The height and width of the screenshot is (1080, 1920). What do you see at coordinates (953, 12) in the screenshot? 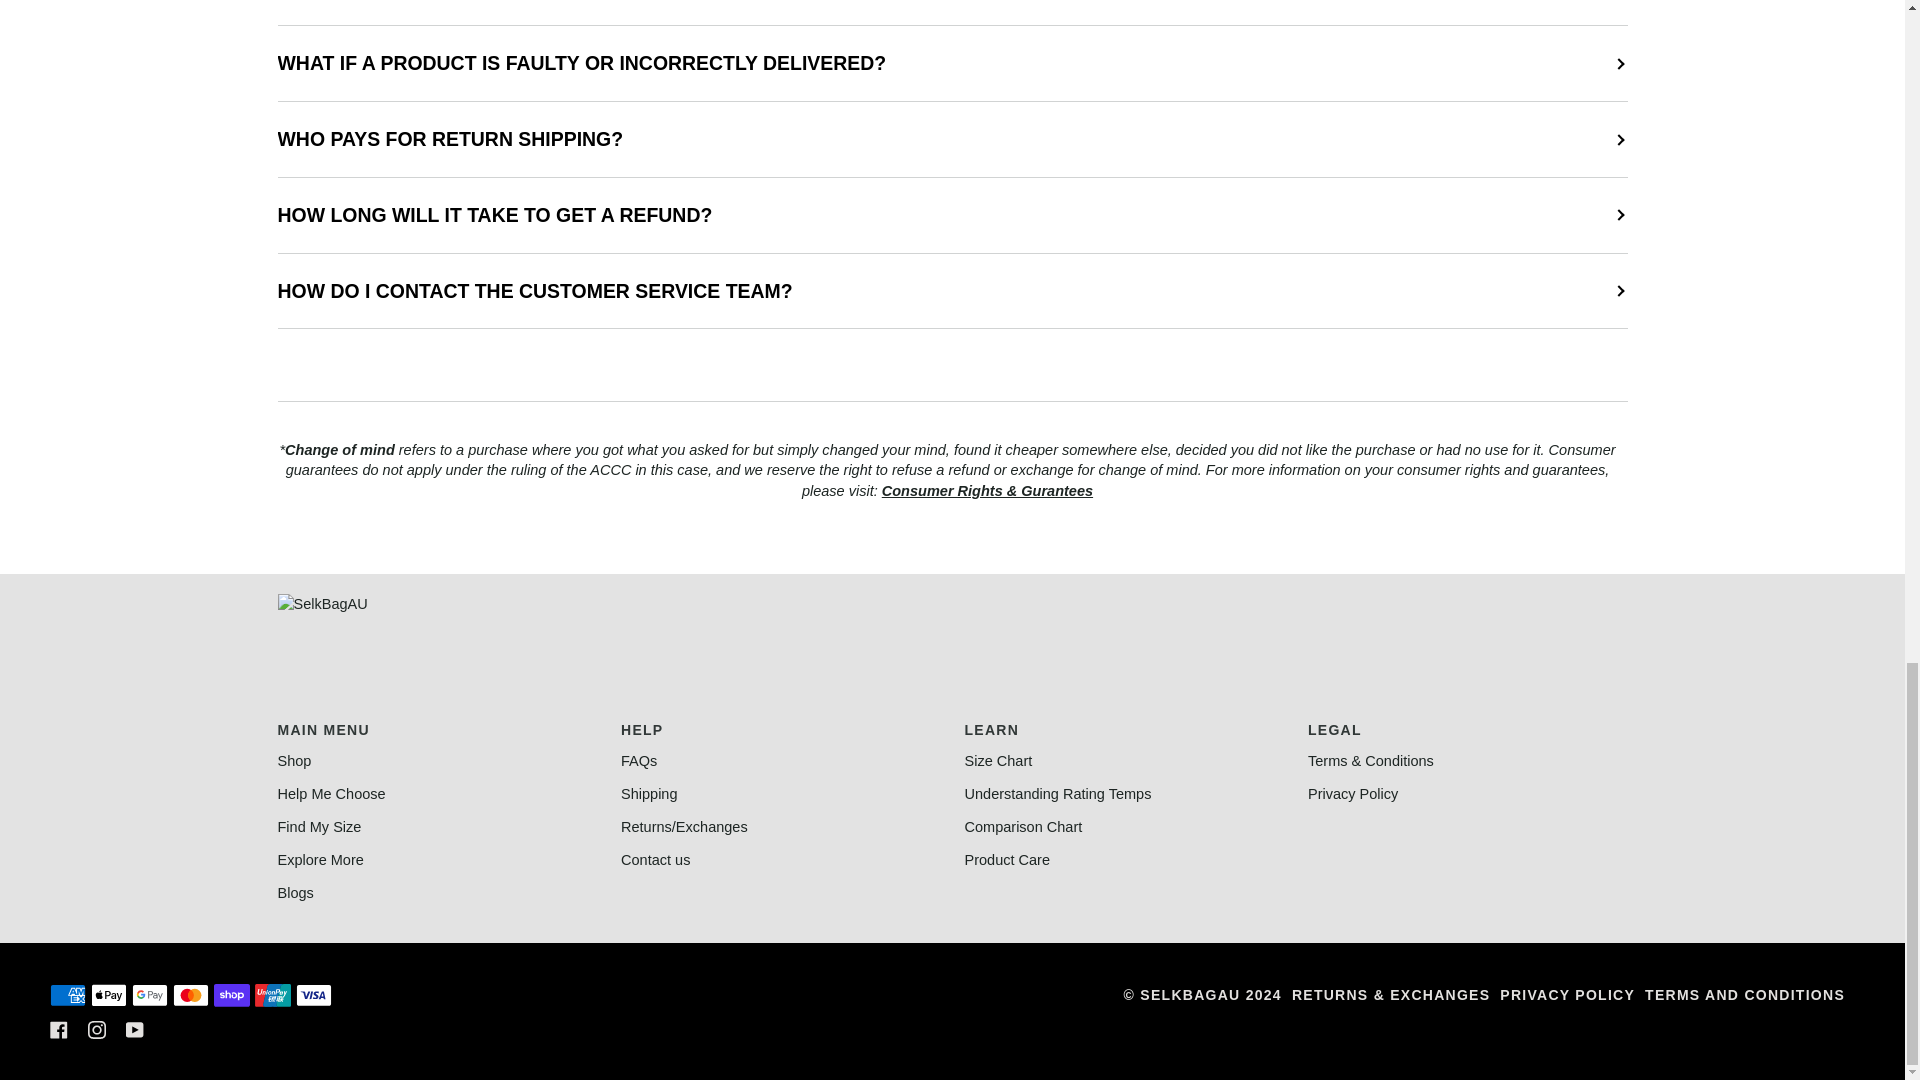
I see `HOW DO I LODGE MY EXCHANGE OR RETURN?` at bounding box center [953, 12].